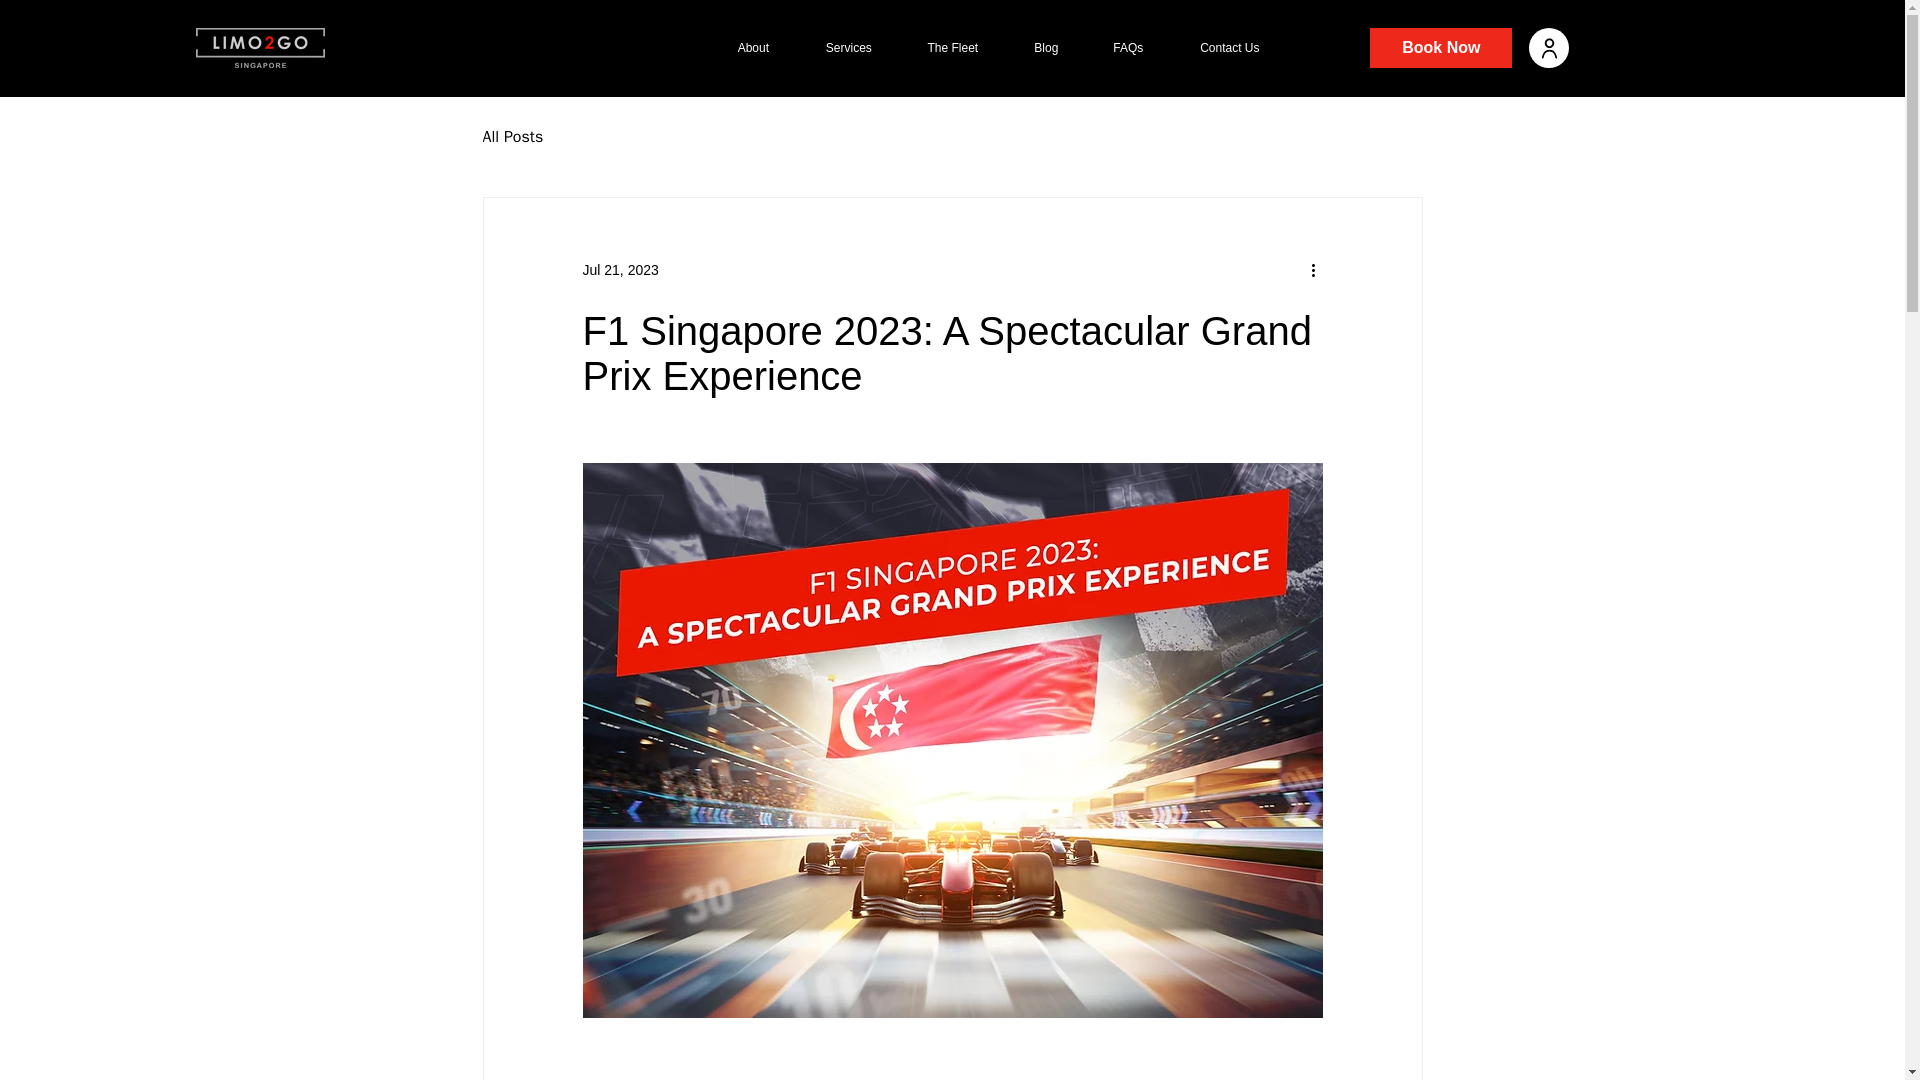 The height and width of the screenshot is (1080, 1920). Describe the element at coordinates (1441, 48) in the screenshot. I see `Book Now` at that location.